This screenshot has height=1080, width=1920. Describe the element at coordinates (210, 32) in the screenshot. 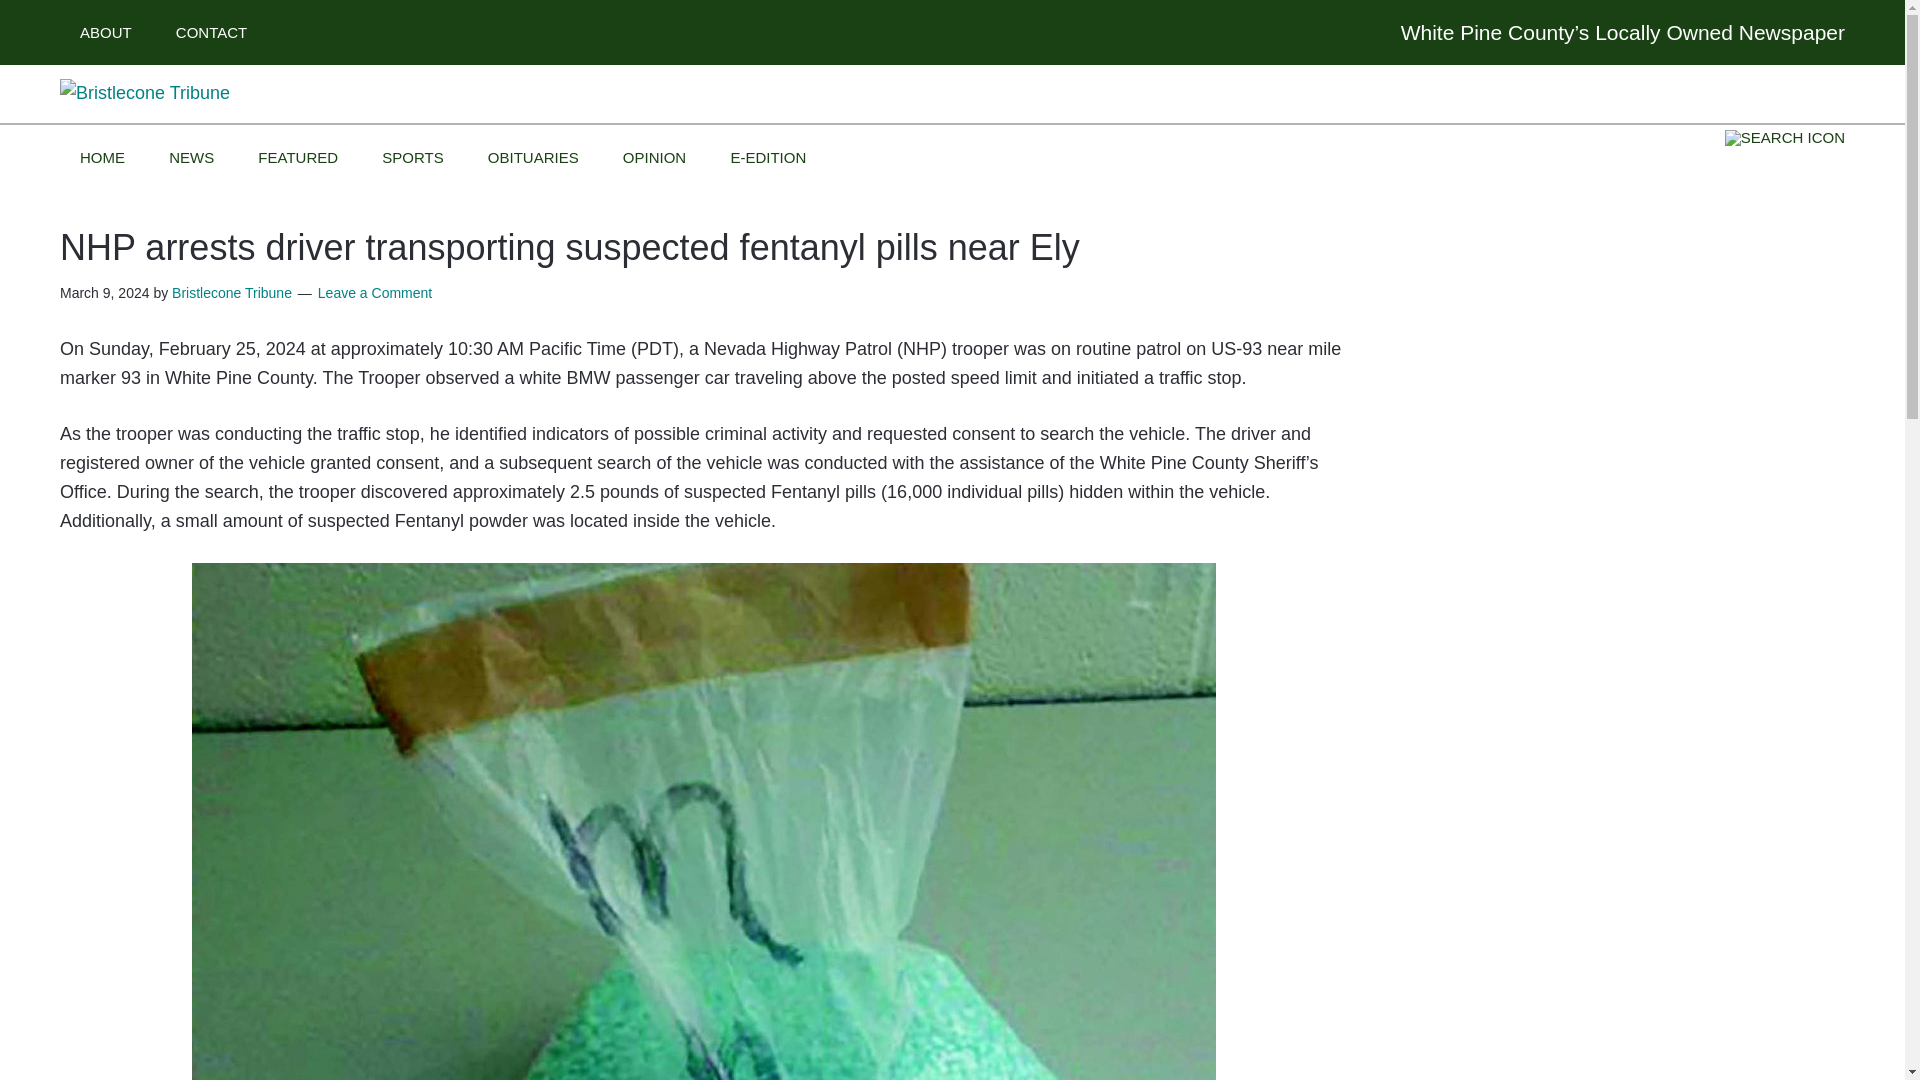

I see `CONTACT` at that location.